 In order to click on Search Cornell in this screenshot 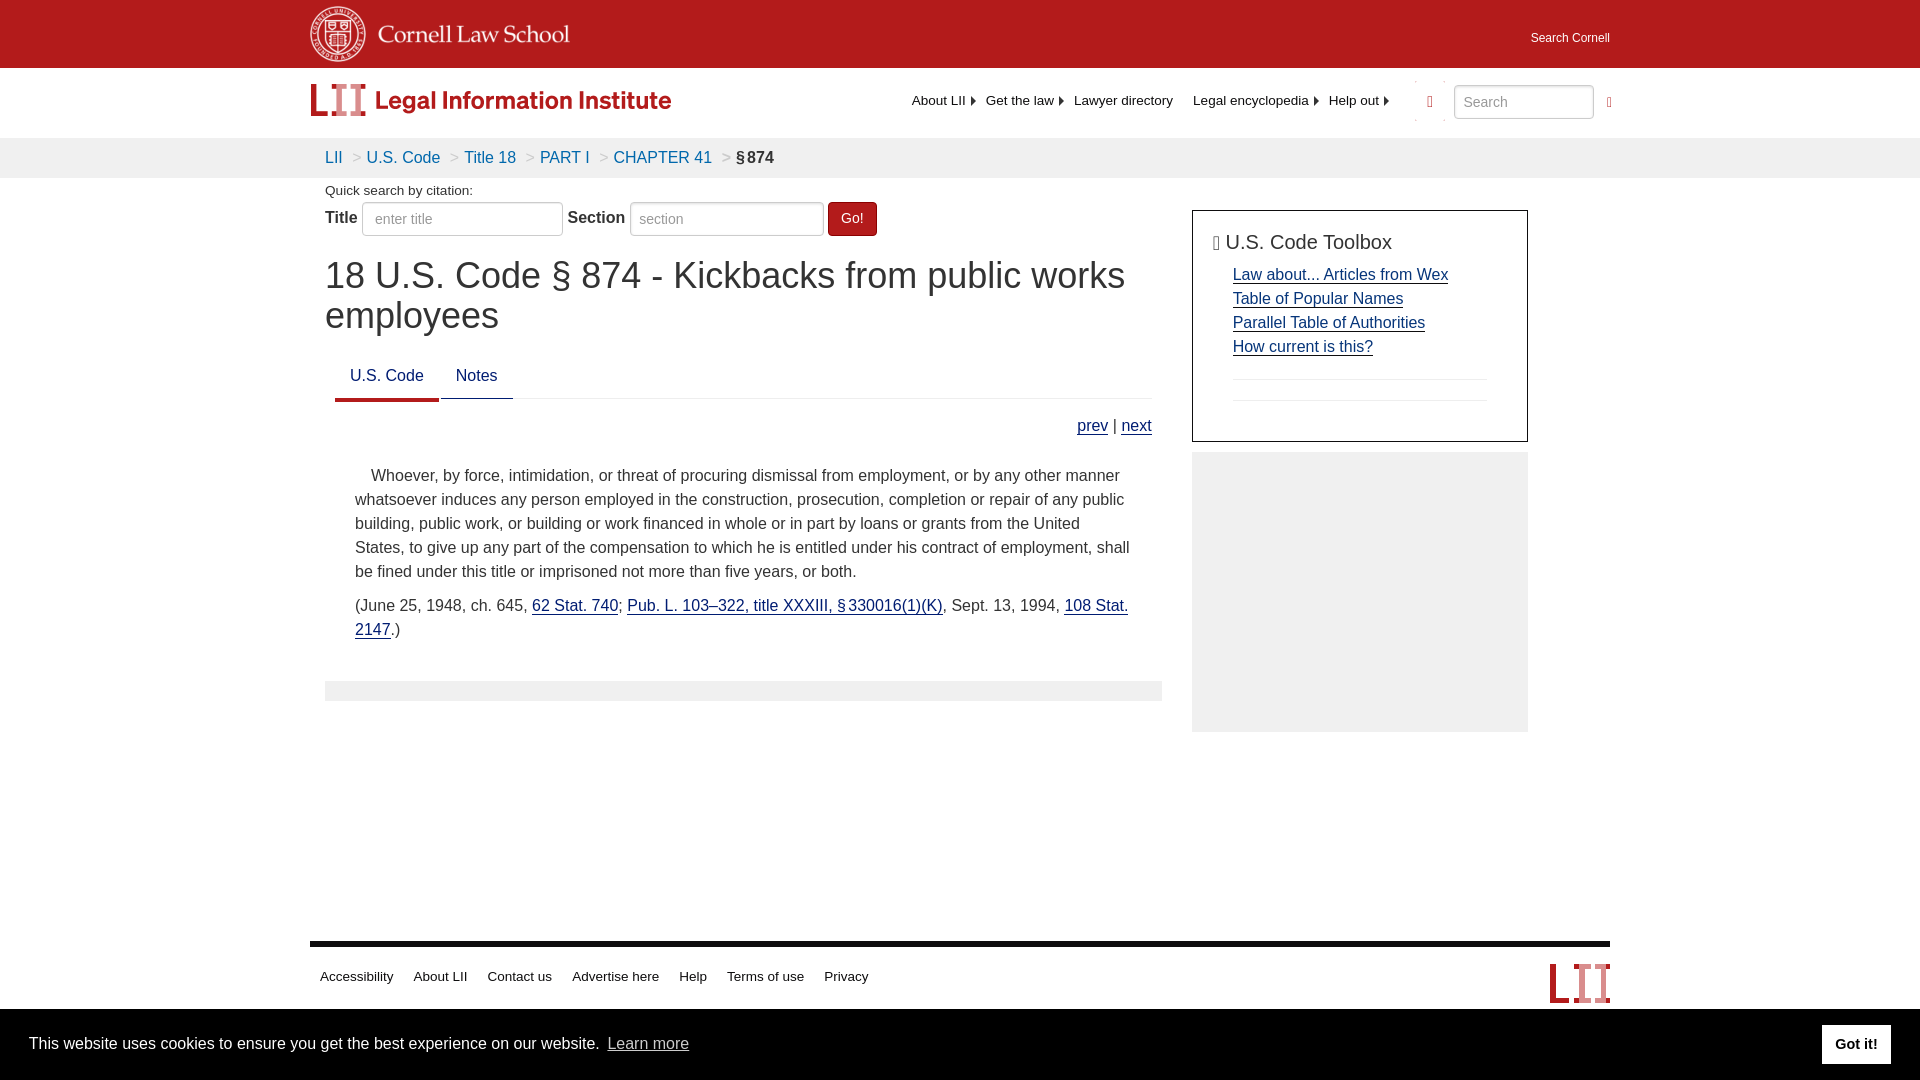, I will do `click(1570, 32)`.